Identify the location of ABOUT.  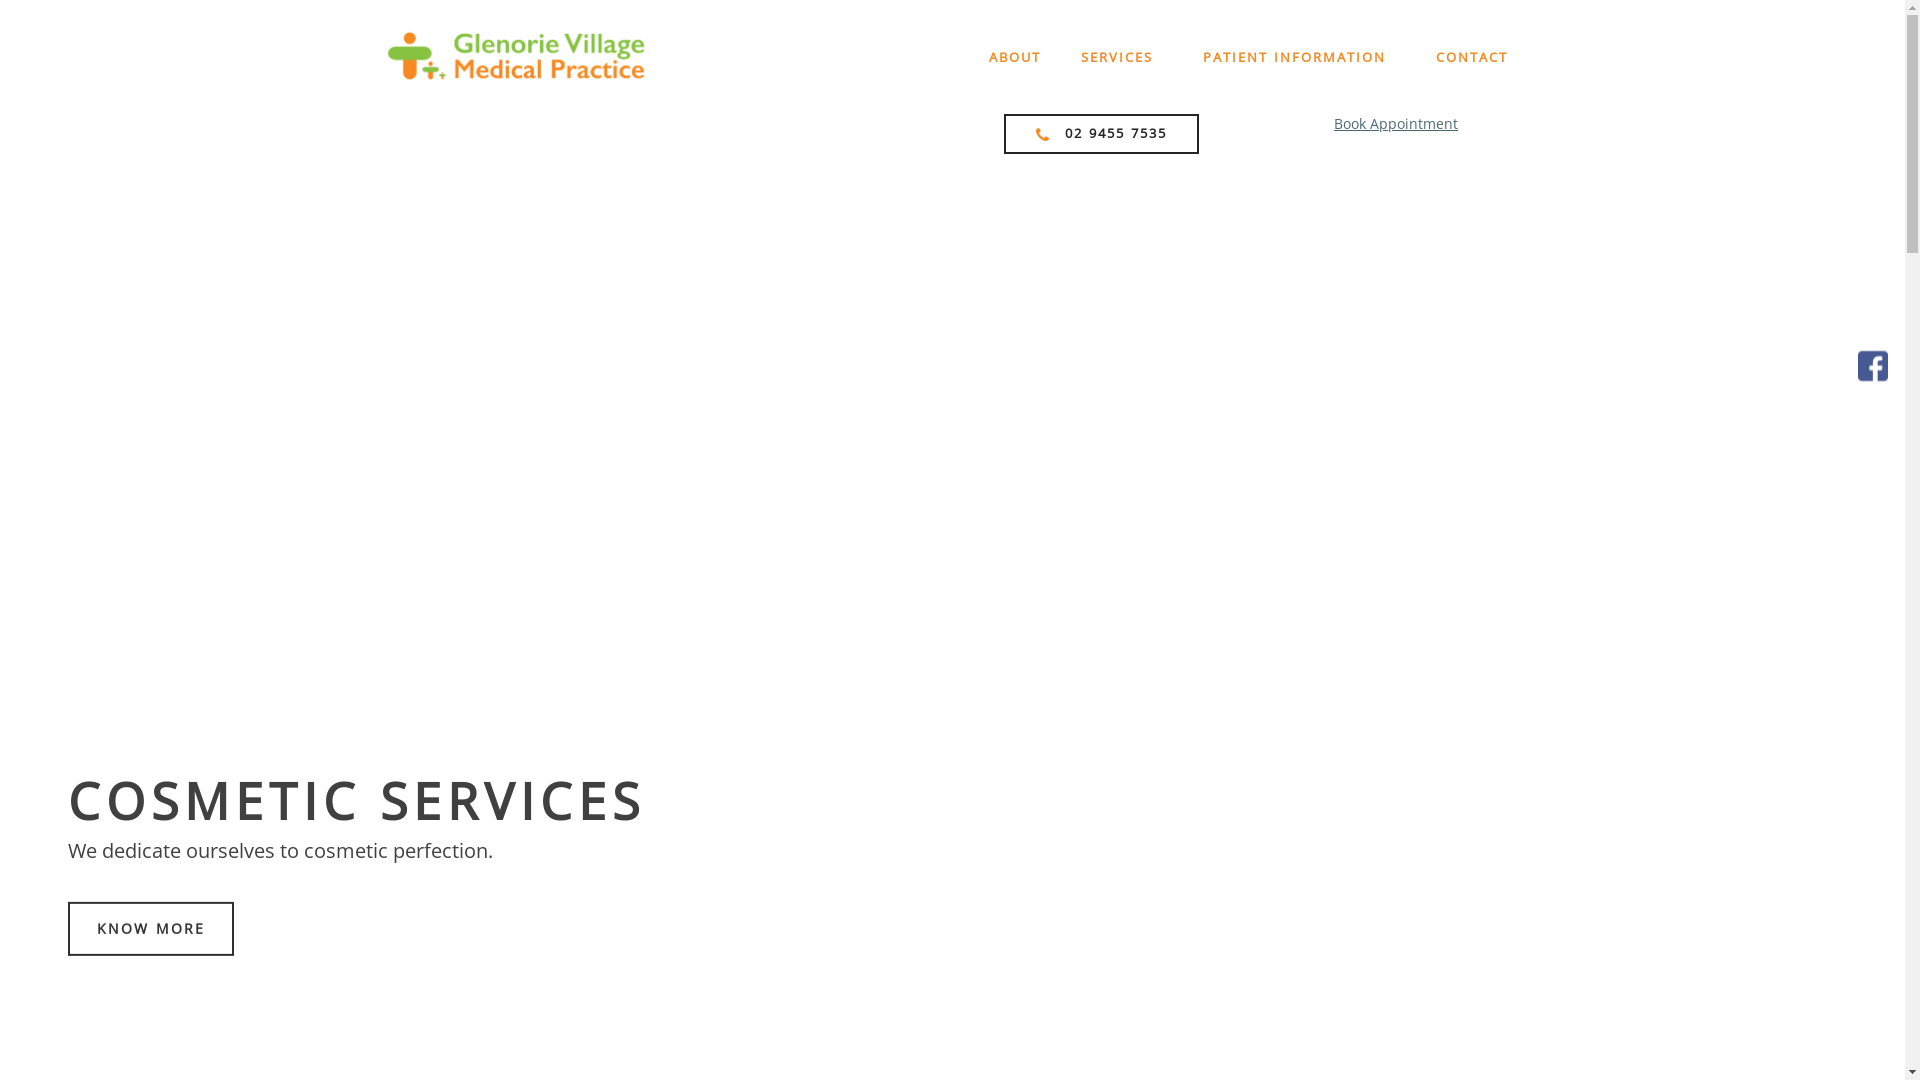
(1014, 57).